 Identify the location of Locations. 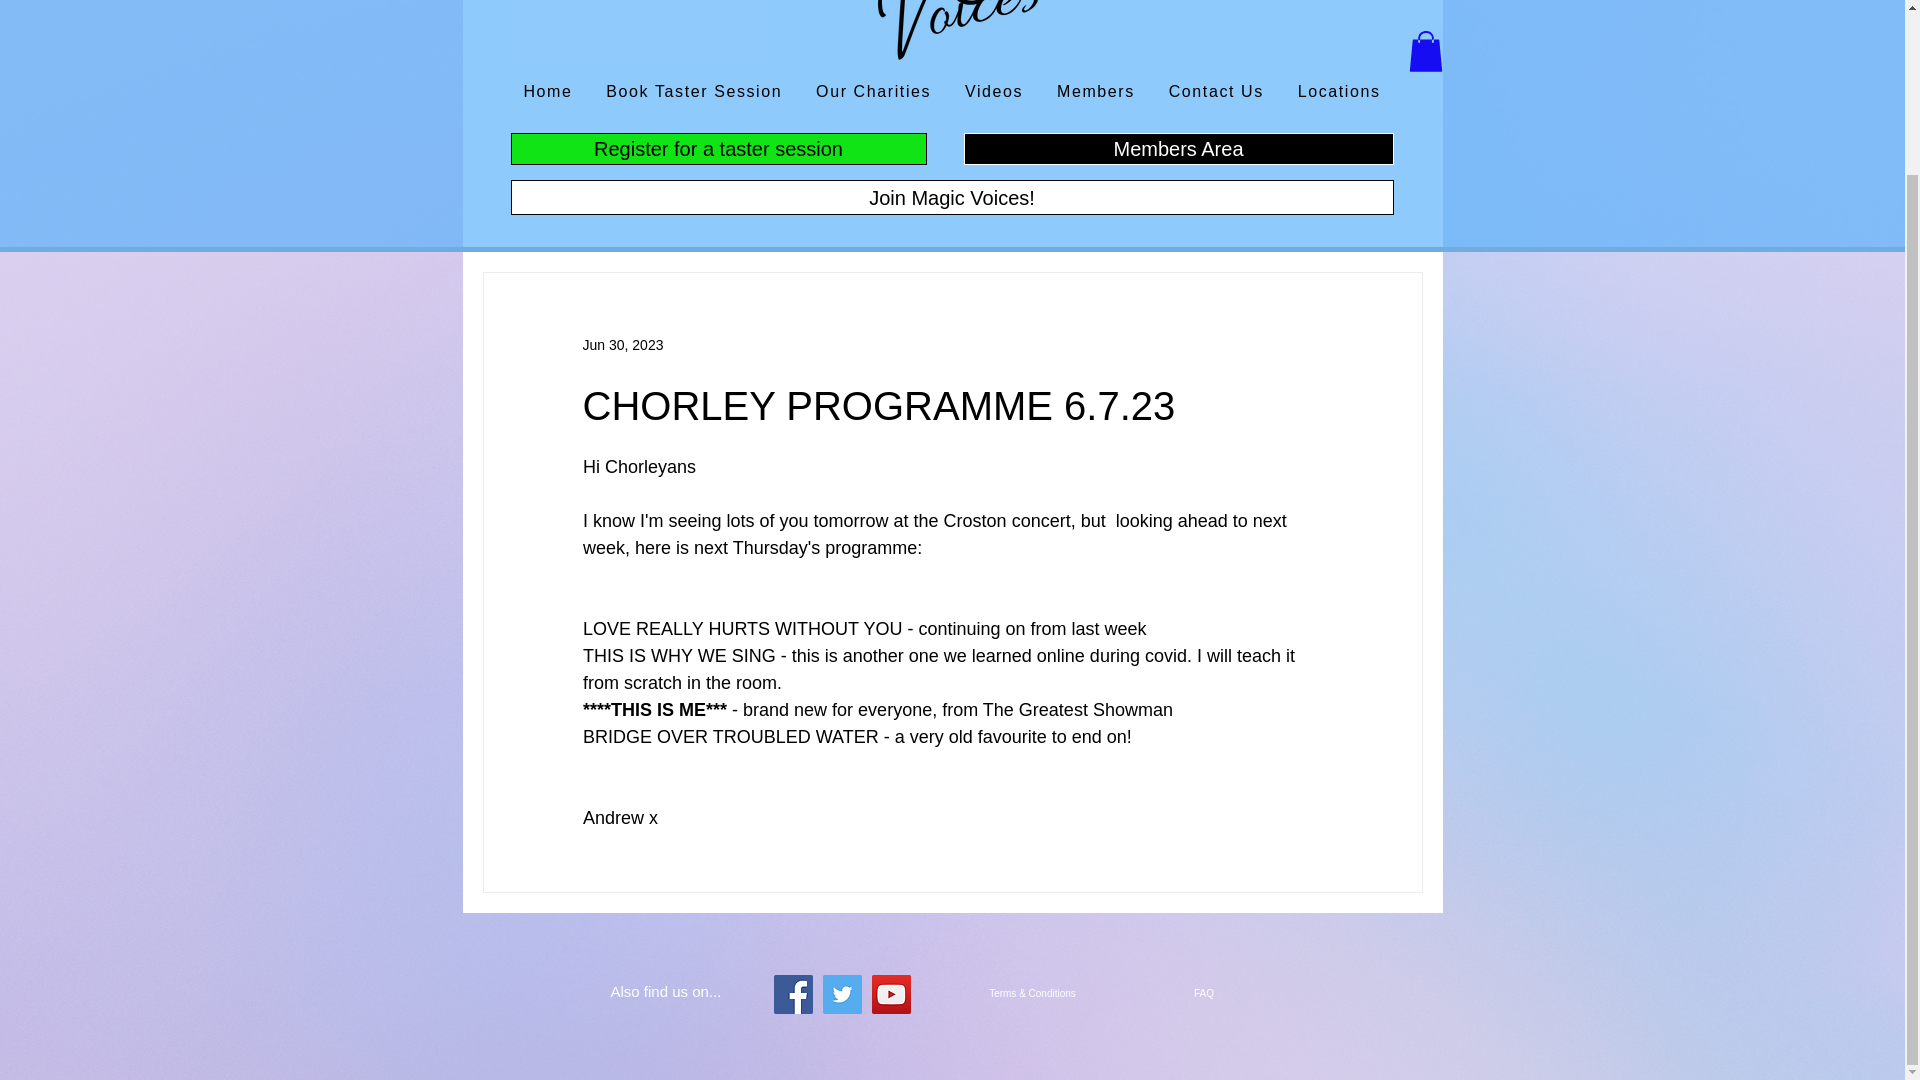
(1338, 93).